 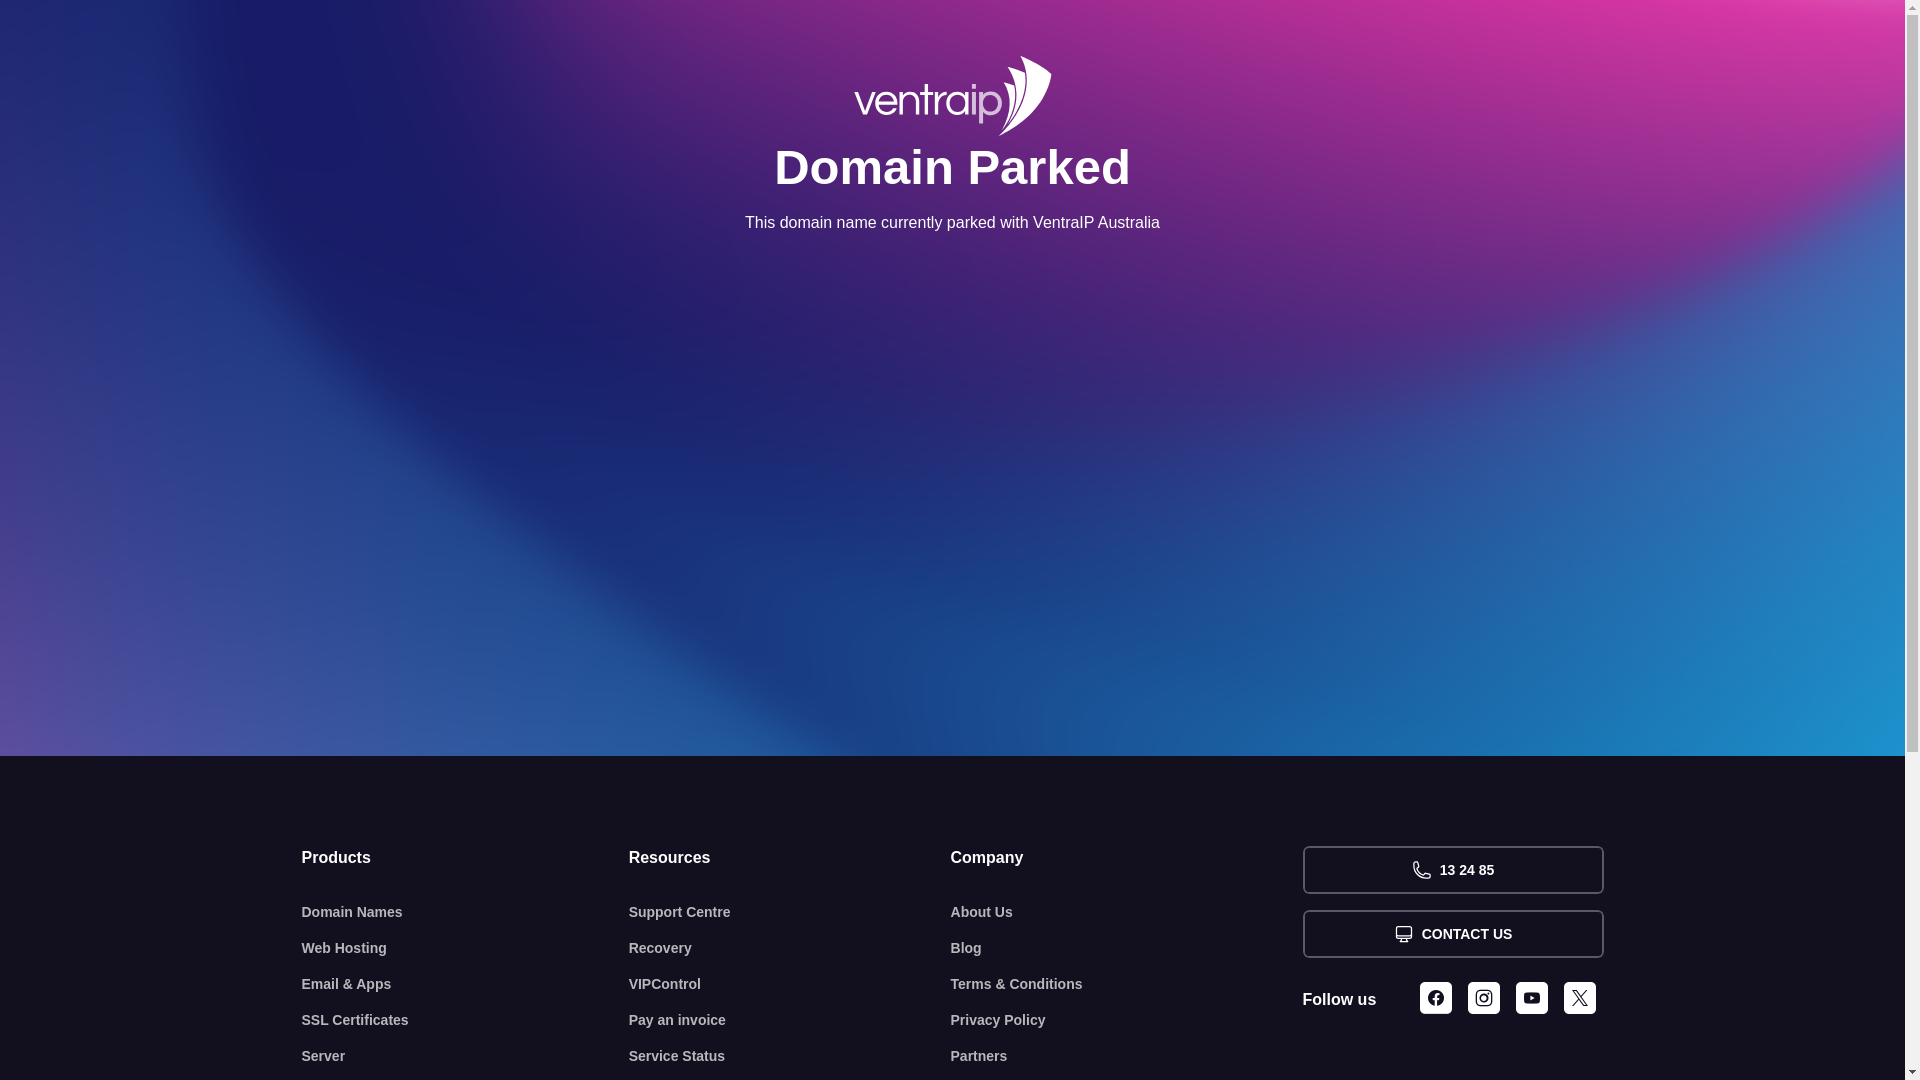 What do you see at coordinates (1127, 1056) in the screenshot?
I see `Partners` at bounding box center [1127, 1056].